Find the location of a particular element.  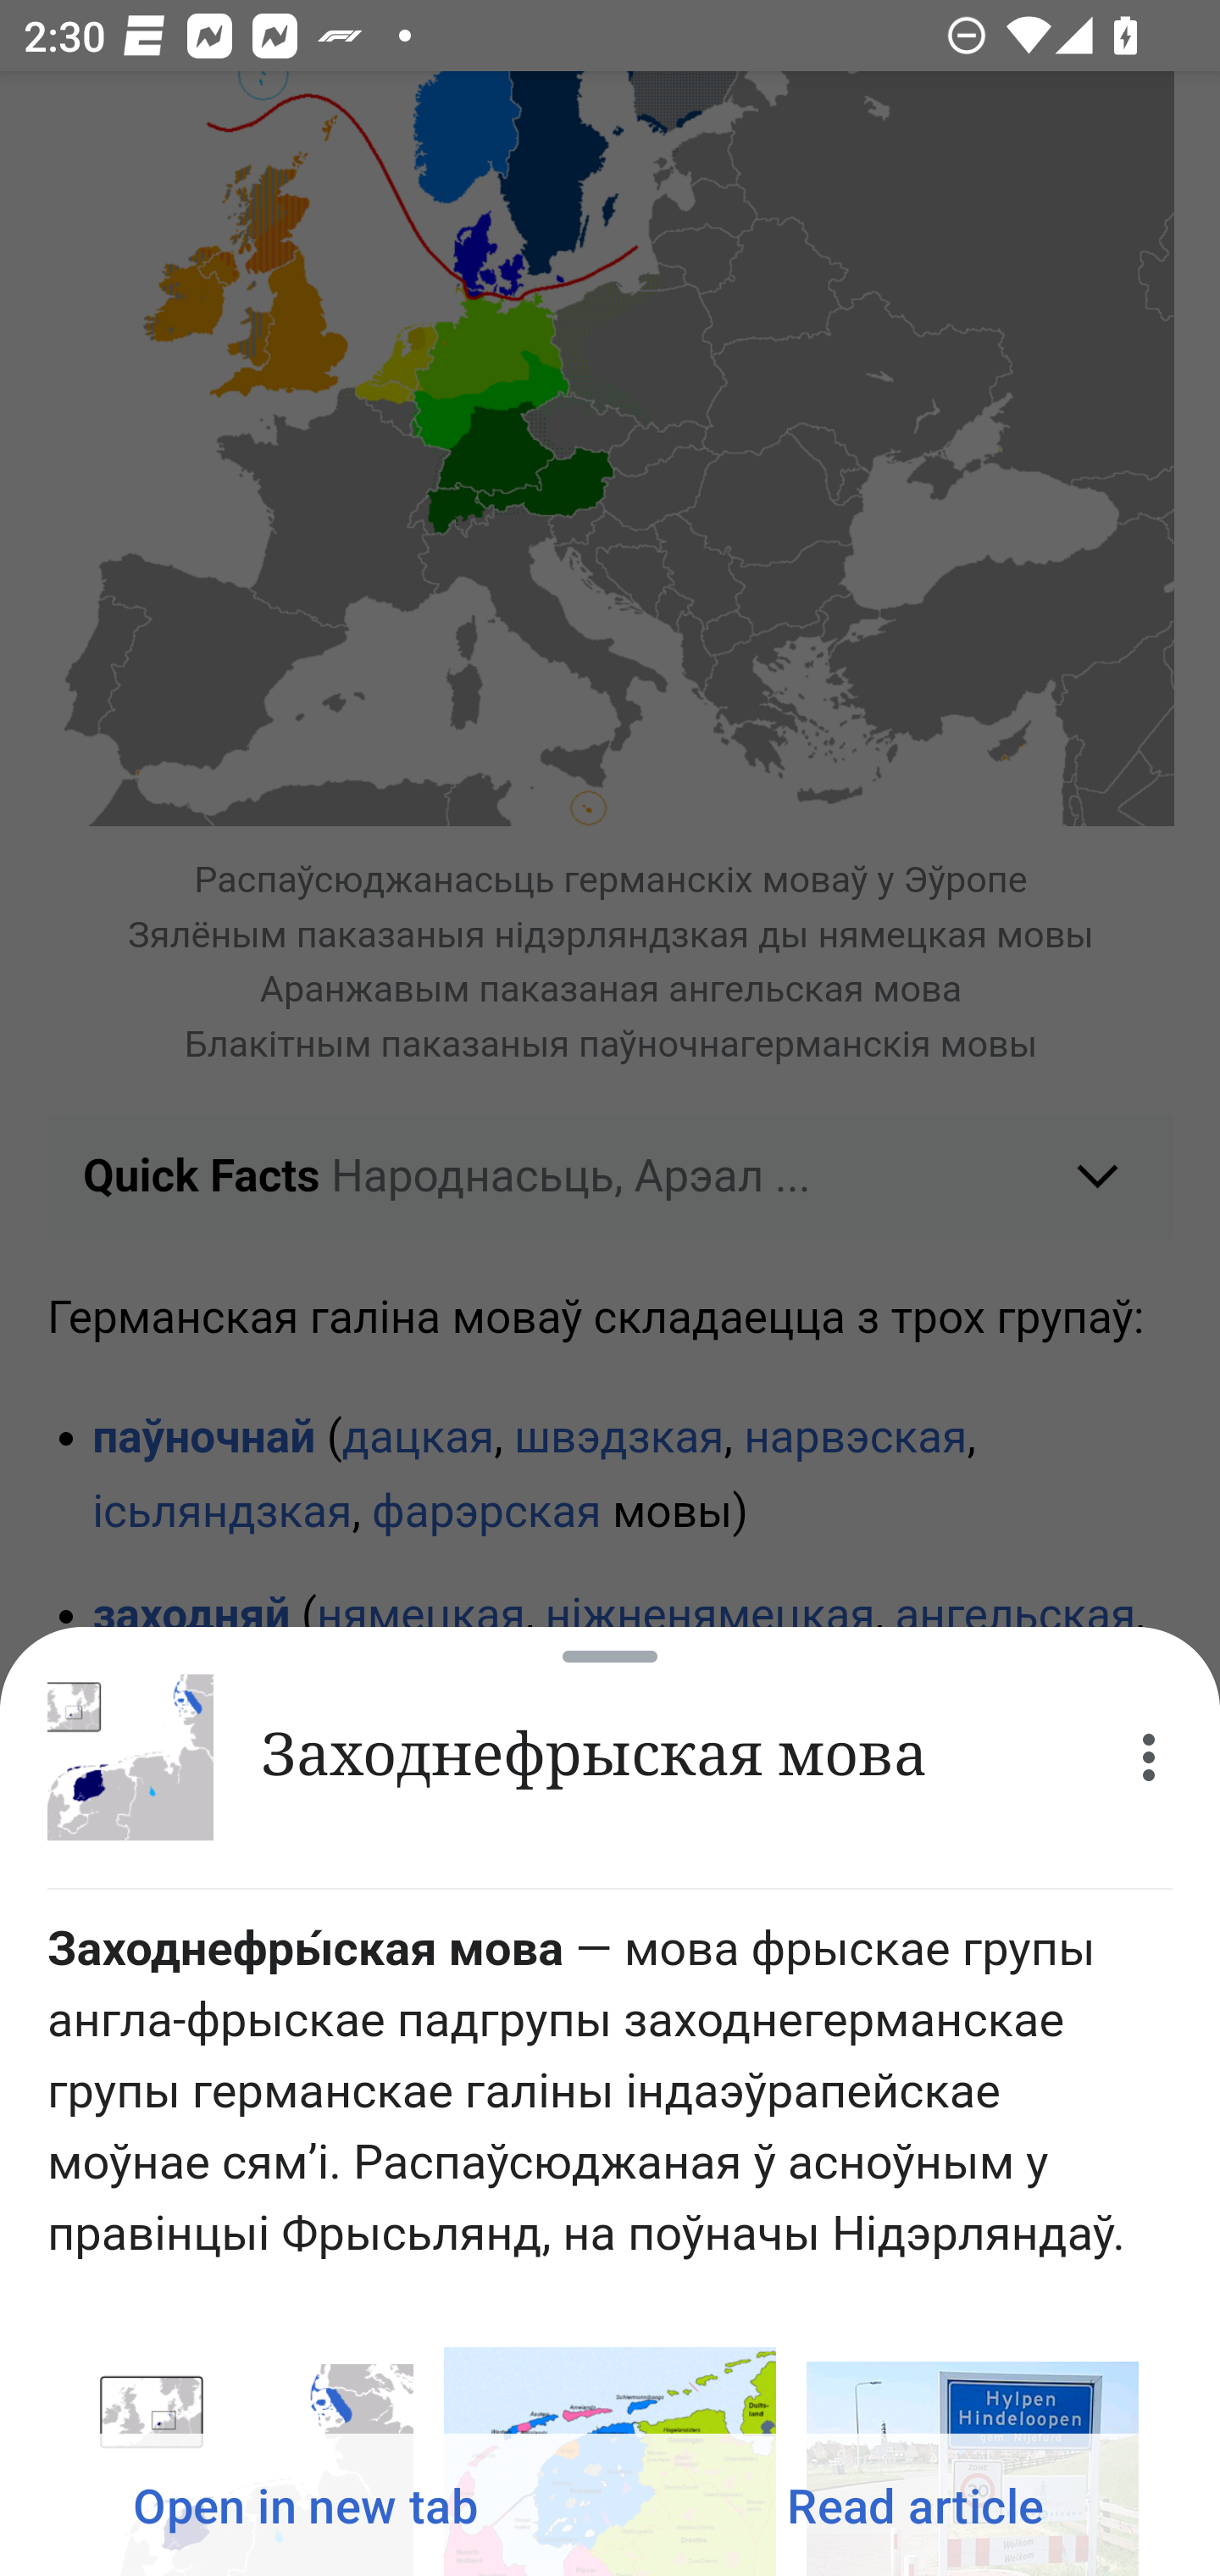

Read article is located at coordinates (915, 2505).